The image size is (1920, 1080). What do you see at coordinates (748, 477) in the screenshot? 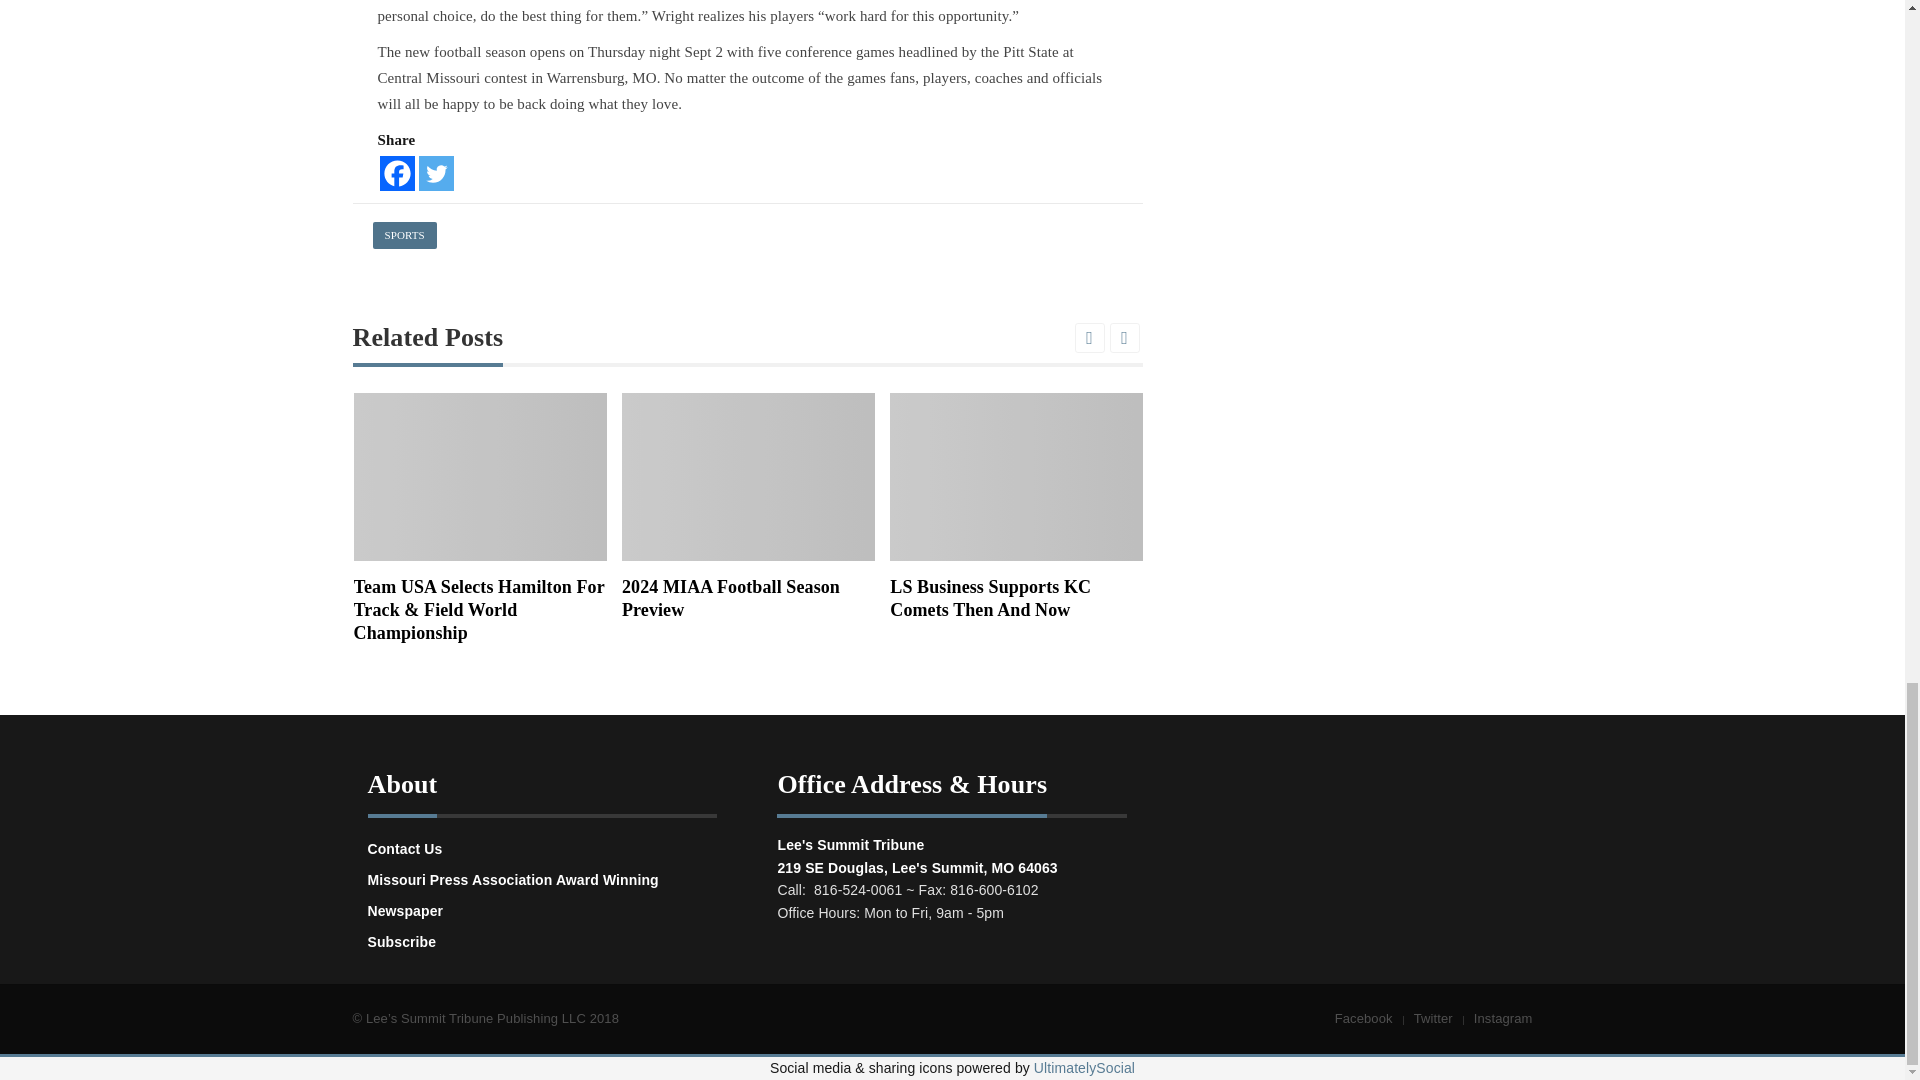
I see `2024 MIAA Football Season Preview` at bounding box center [748, 477].